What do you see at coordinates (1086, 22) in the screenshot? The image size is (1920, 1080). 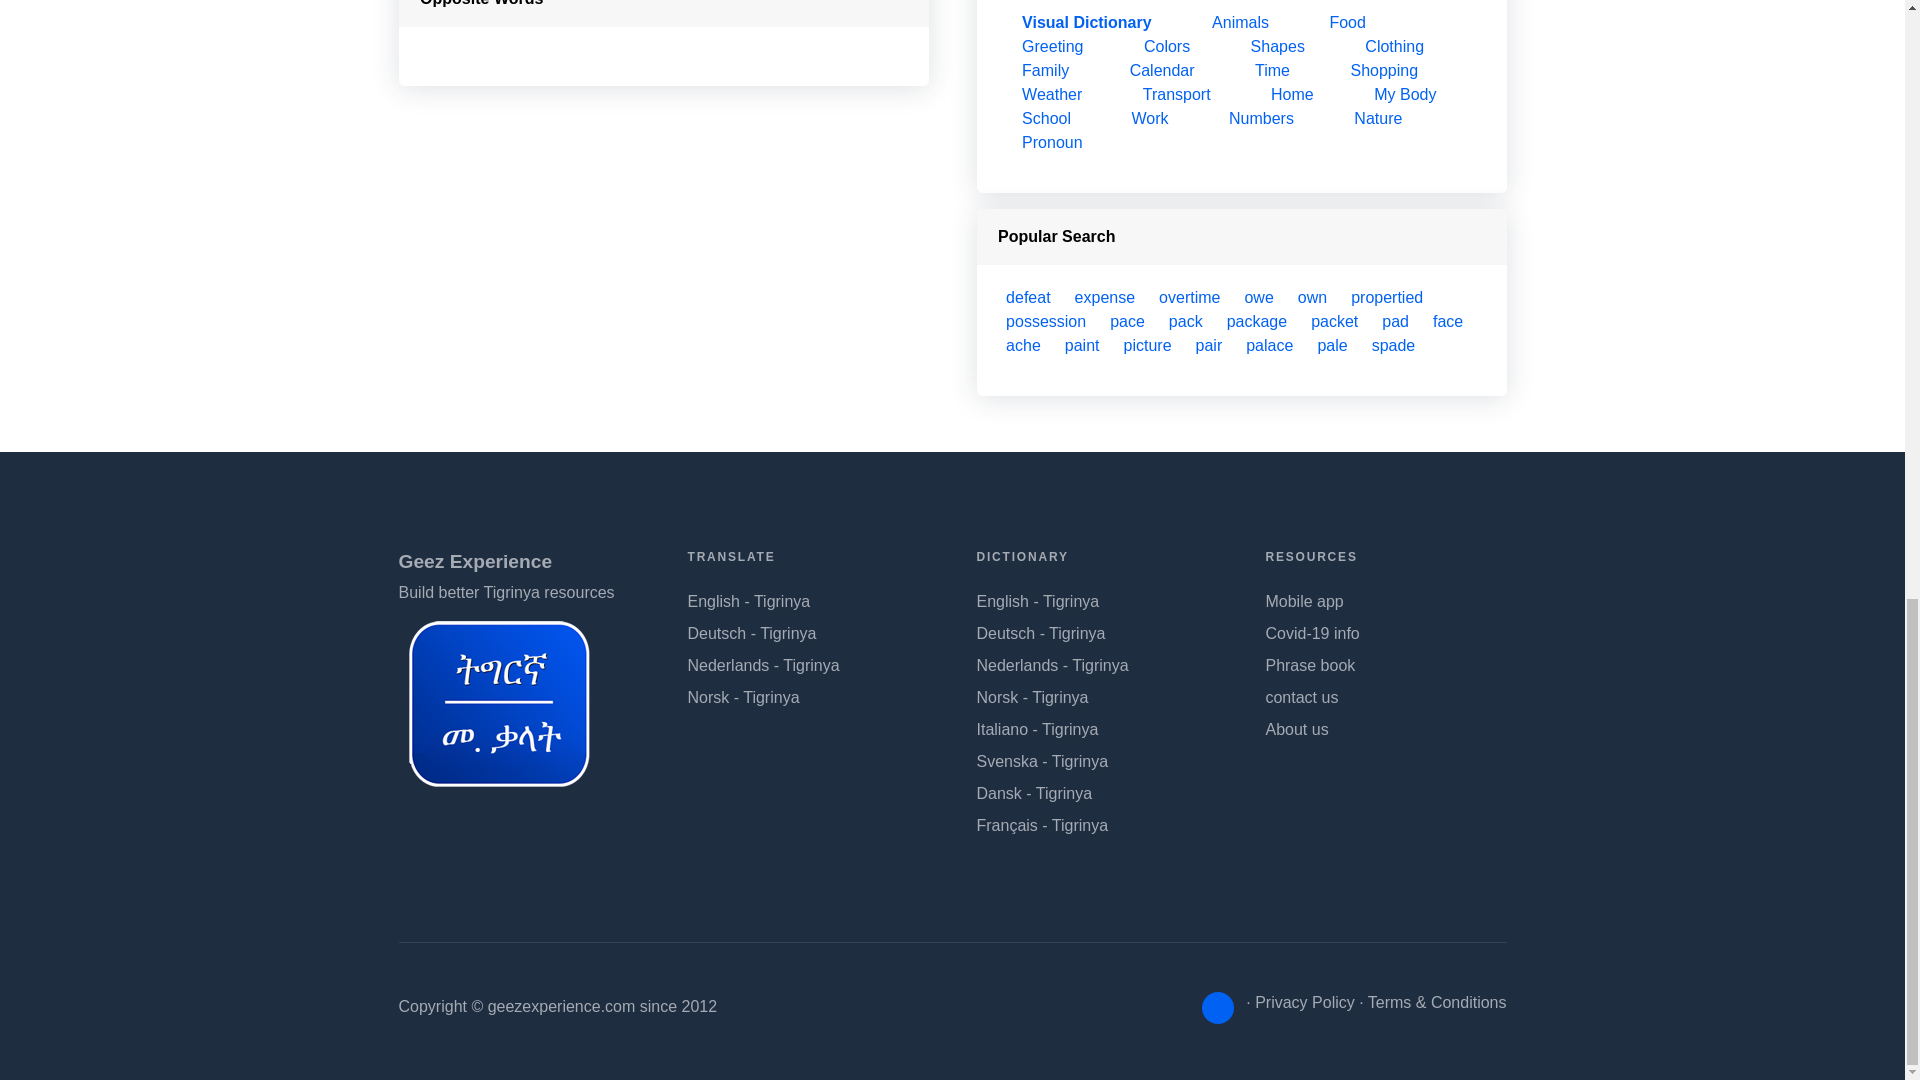 I see `Visual Dictionary` at bounding box center [1086, 22].